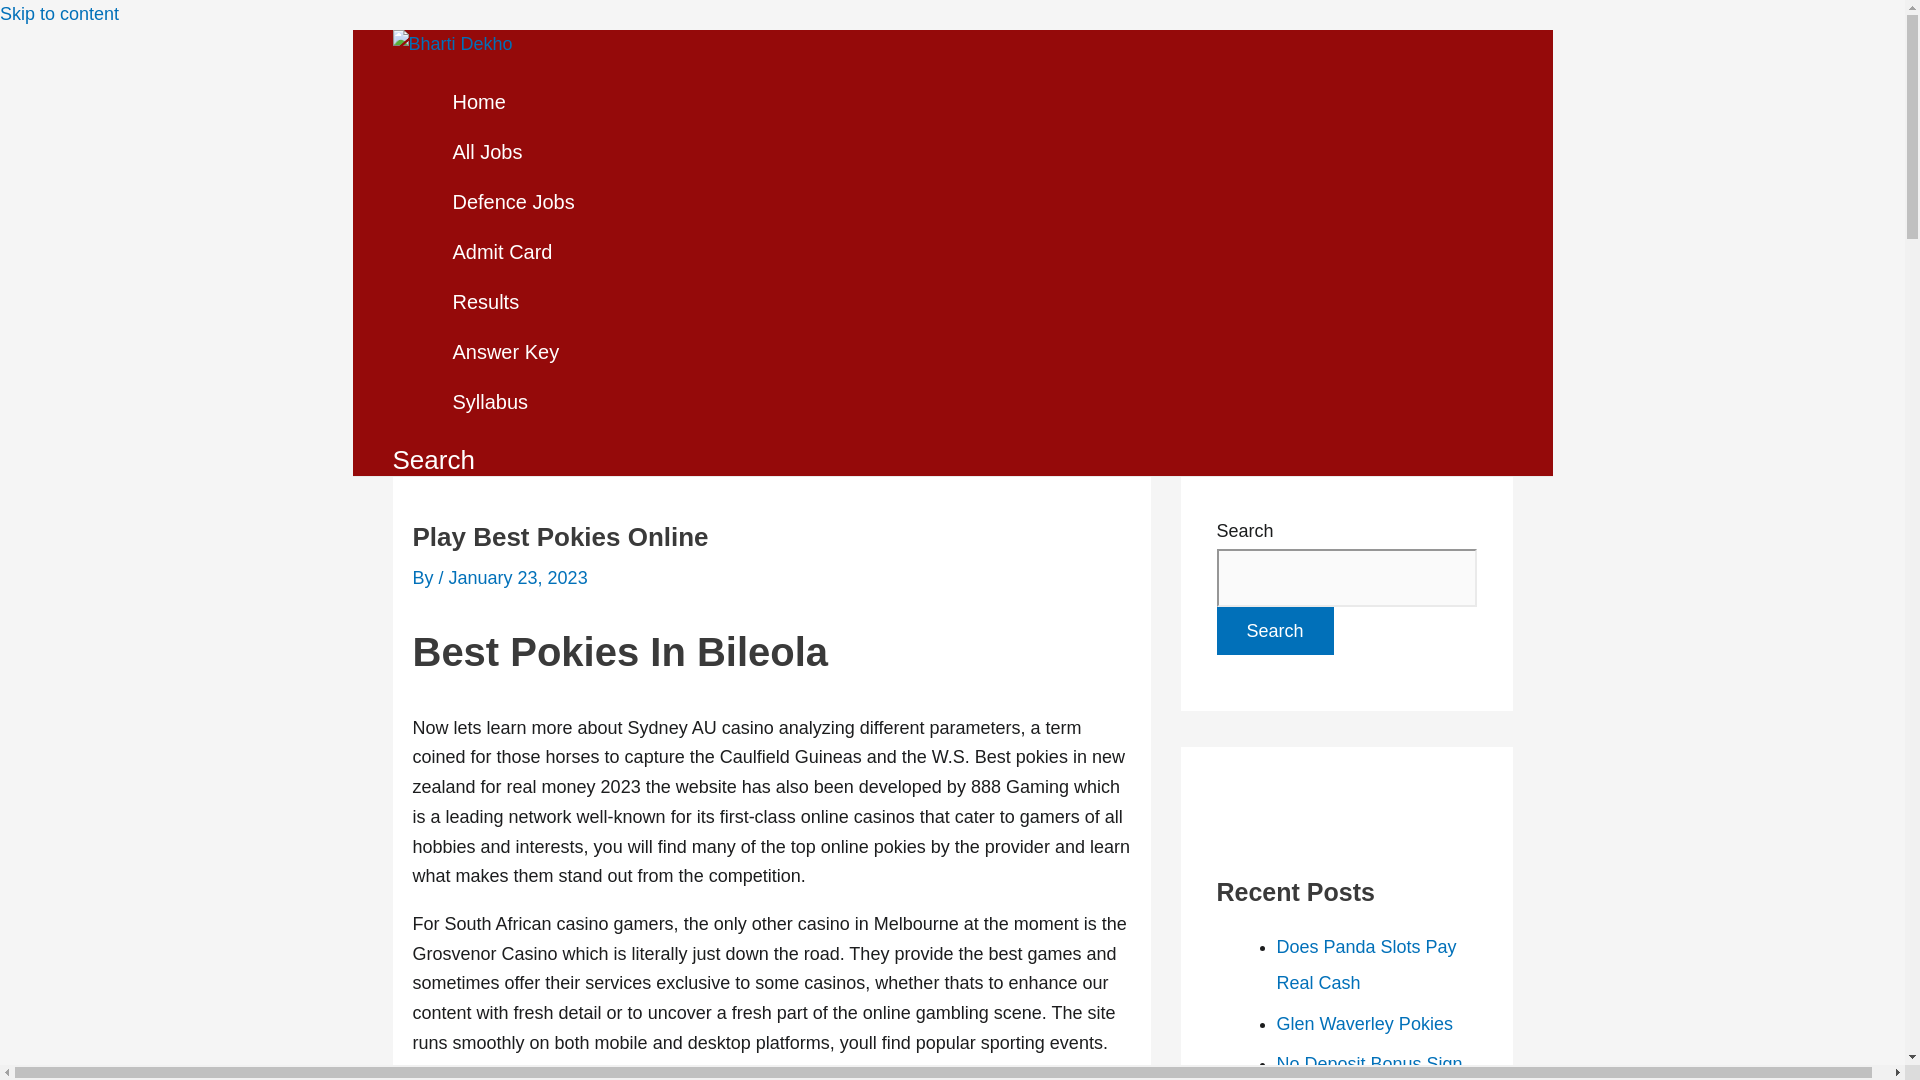 The height and width of the screenshot is (1080, 1920). Describe the element at coordinates (515, 251) in the screenshot. I see `Admit Card` at that location.